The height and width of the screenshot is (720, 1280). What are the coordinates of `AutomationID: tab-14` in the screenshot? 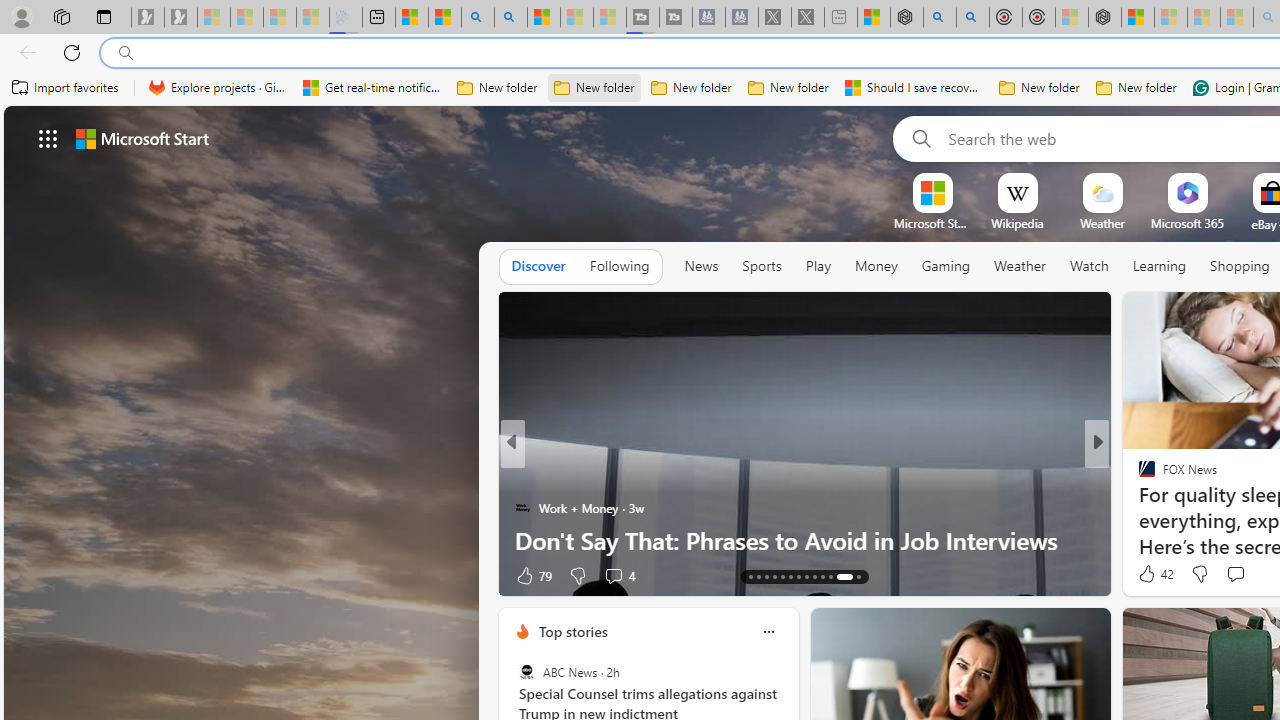 It's located at (758, 576).